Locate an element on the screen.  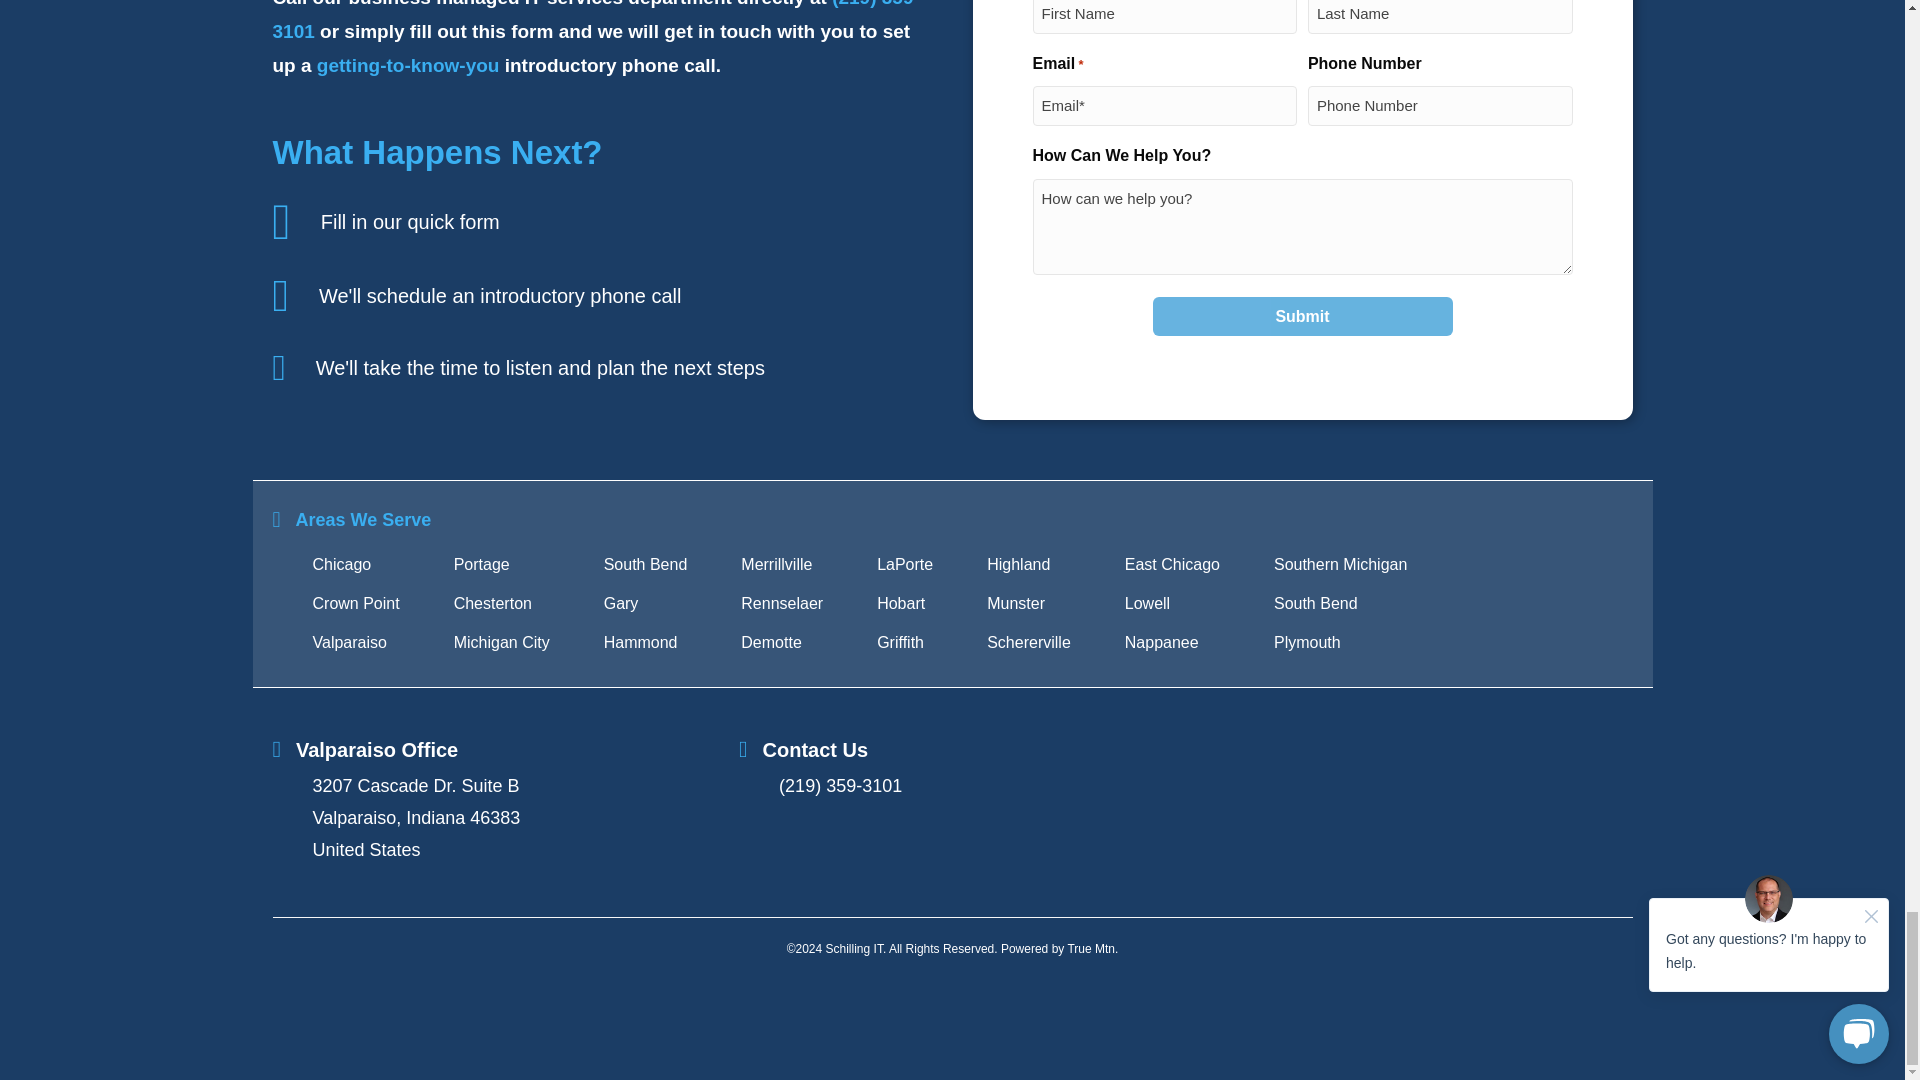
Submit is located at coordinates (1302, 316).